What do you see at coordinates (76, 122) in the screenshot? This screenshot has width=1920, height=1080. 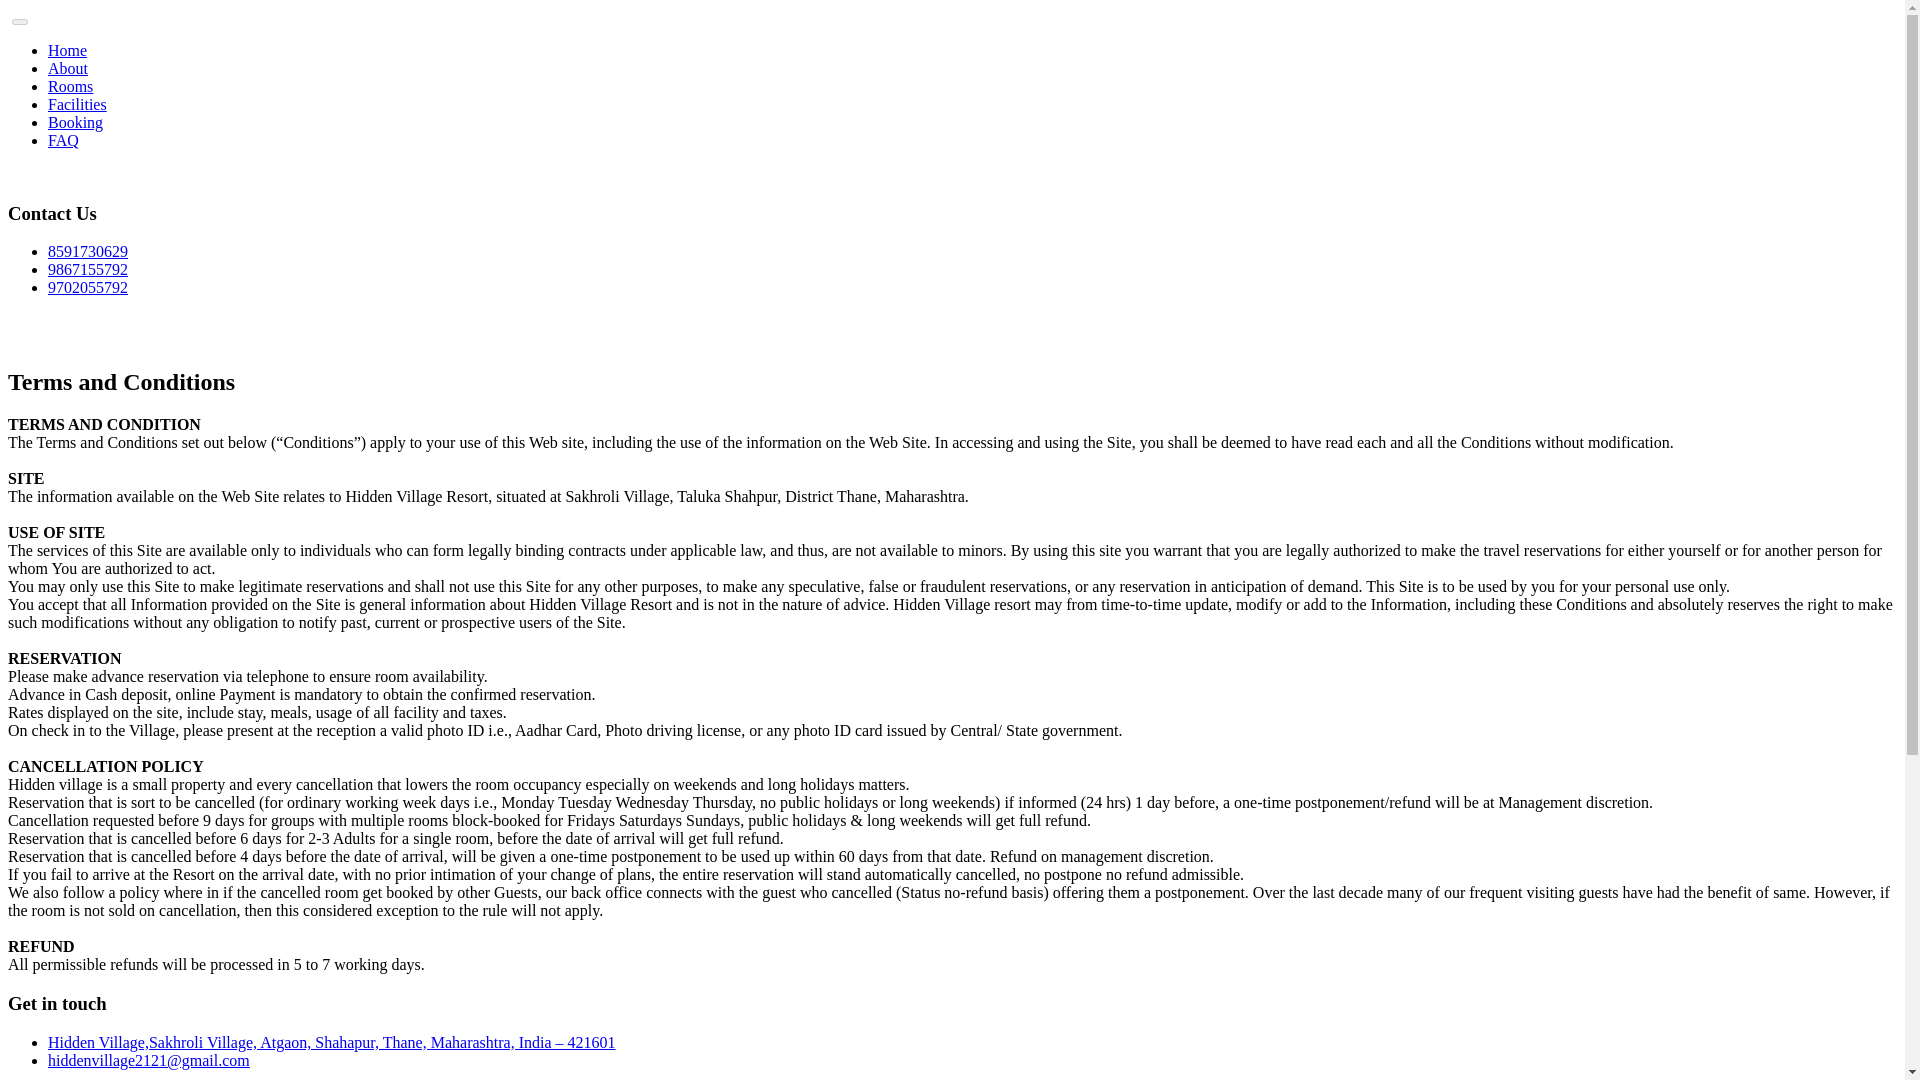 I see `Booking` at bounding box center [76, 122].